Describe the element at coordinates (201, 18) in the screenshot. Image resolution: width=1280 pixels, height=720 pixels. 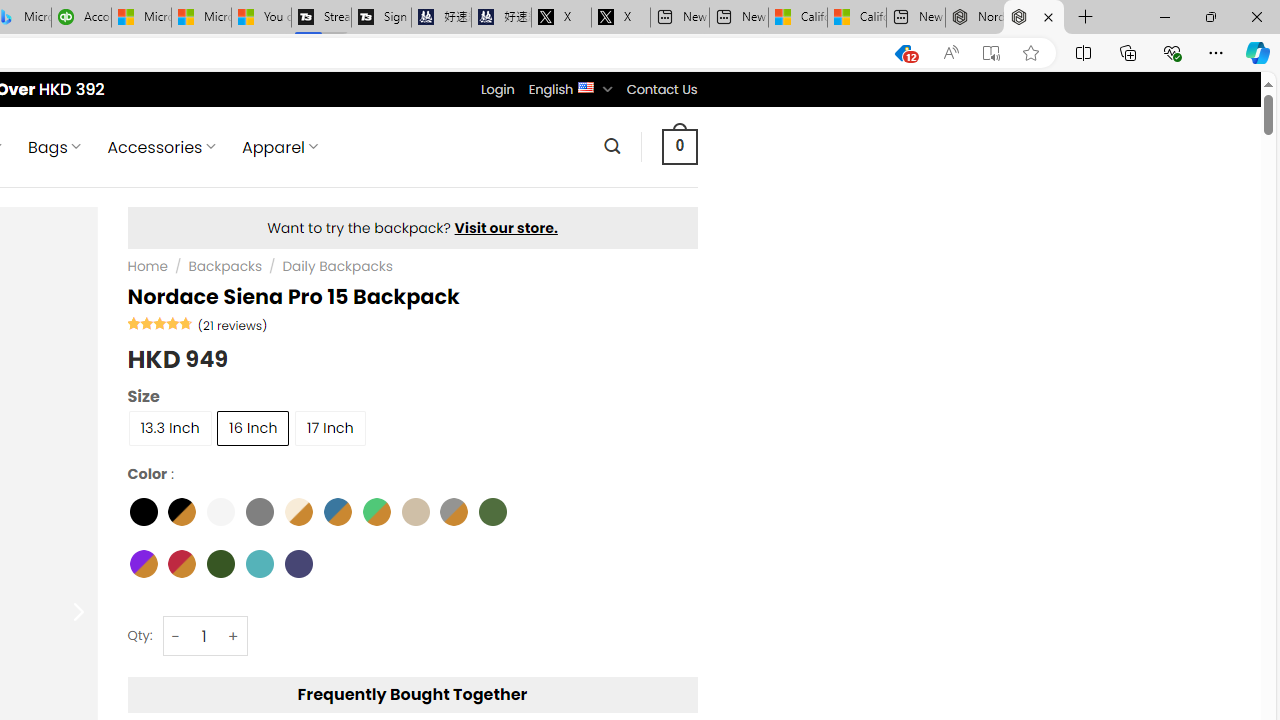
I see `Microsoft Start` at that location.